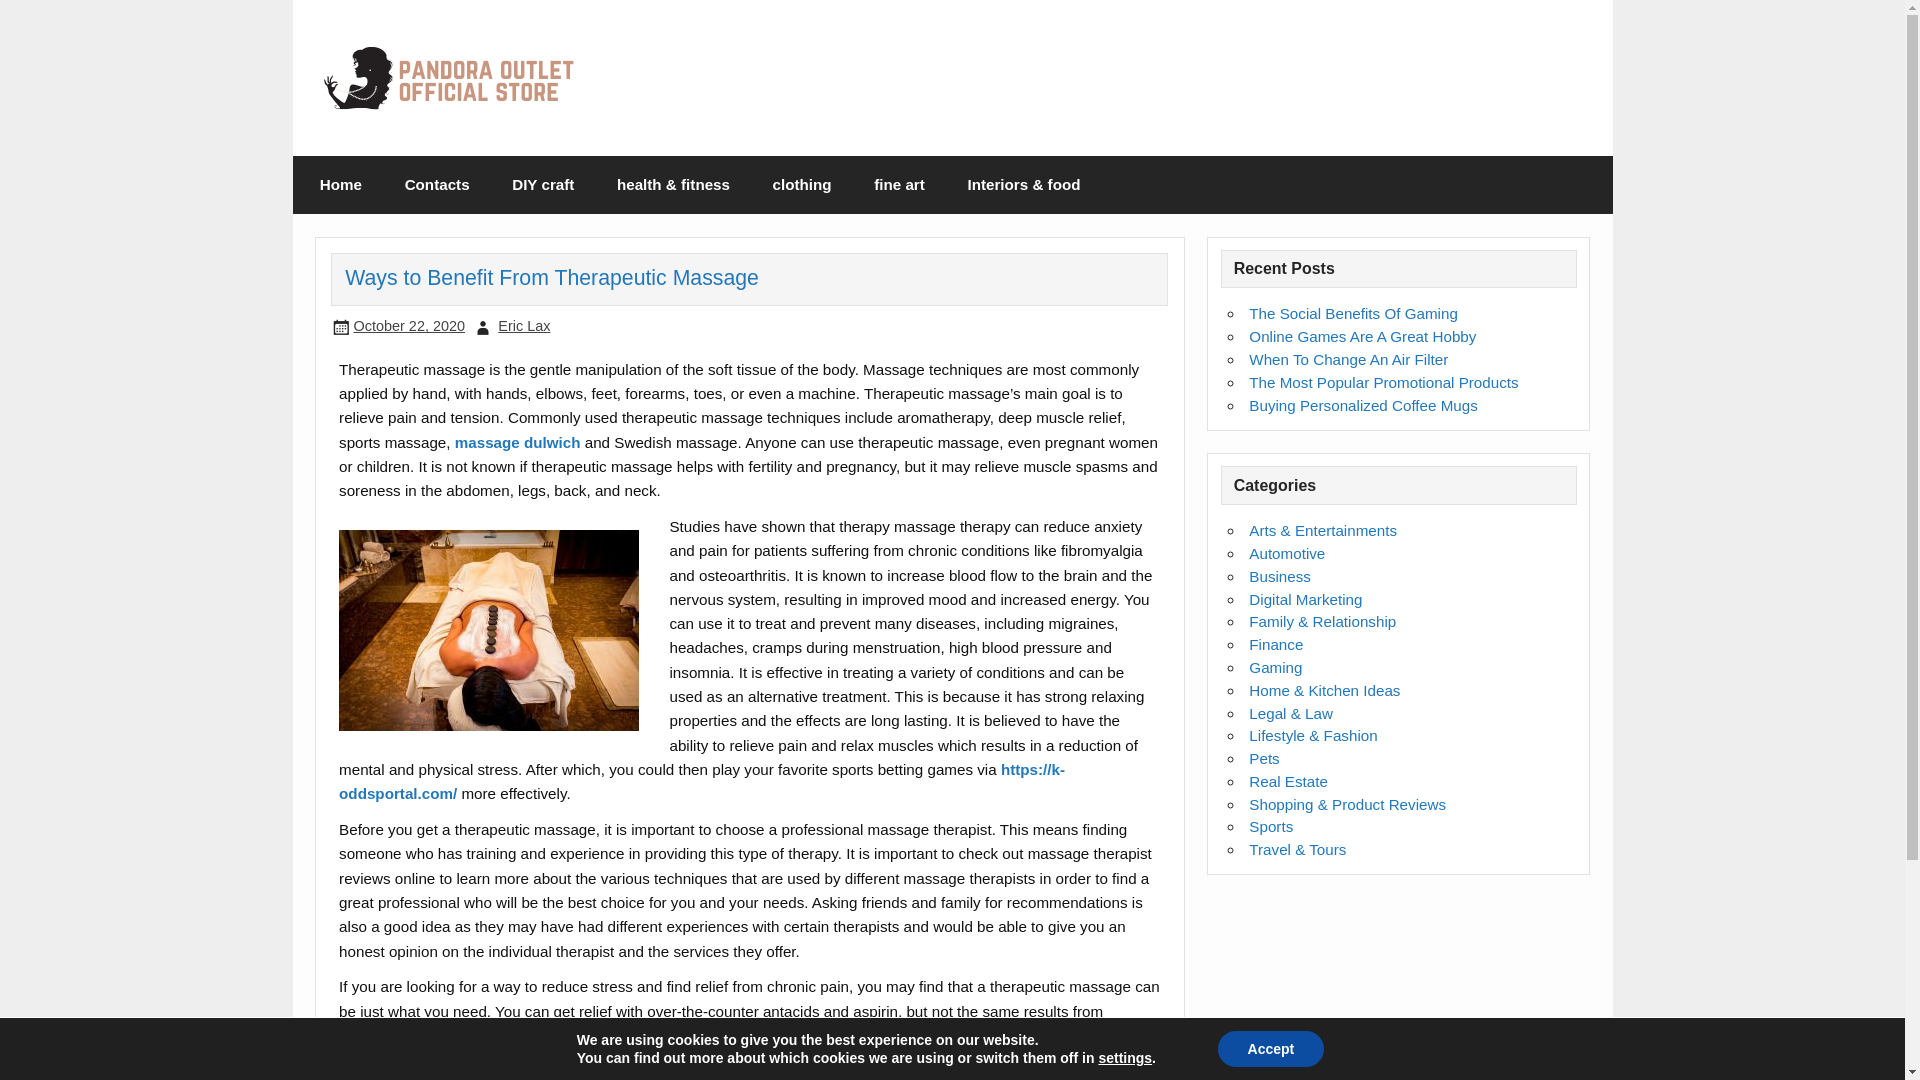 Image resolution: width=1920 pixels, height=1080 pixels. What do you see at coordinates (1286, 553) in the screenshot?
I see `Automotive` at bounding box center [1286, 553].